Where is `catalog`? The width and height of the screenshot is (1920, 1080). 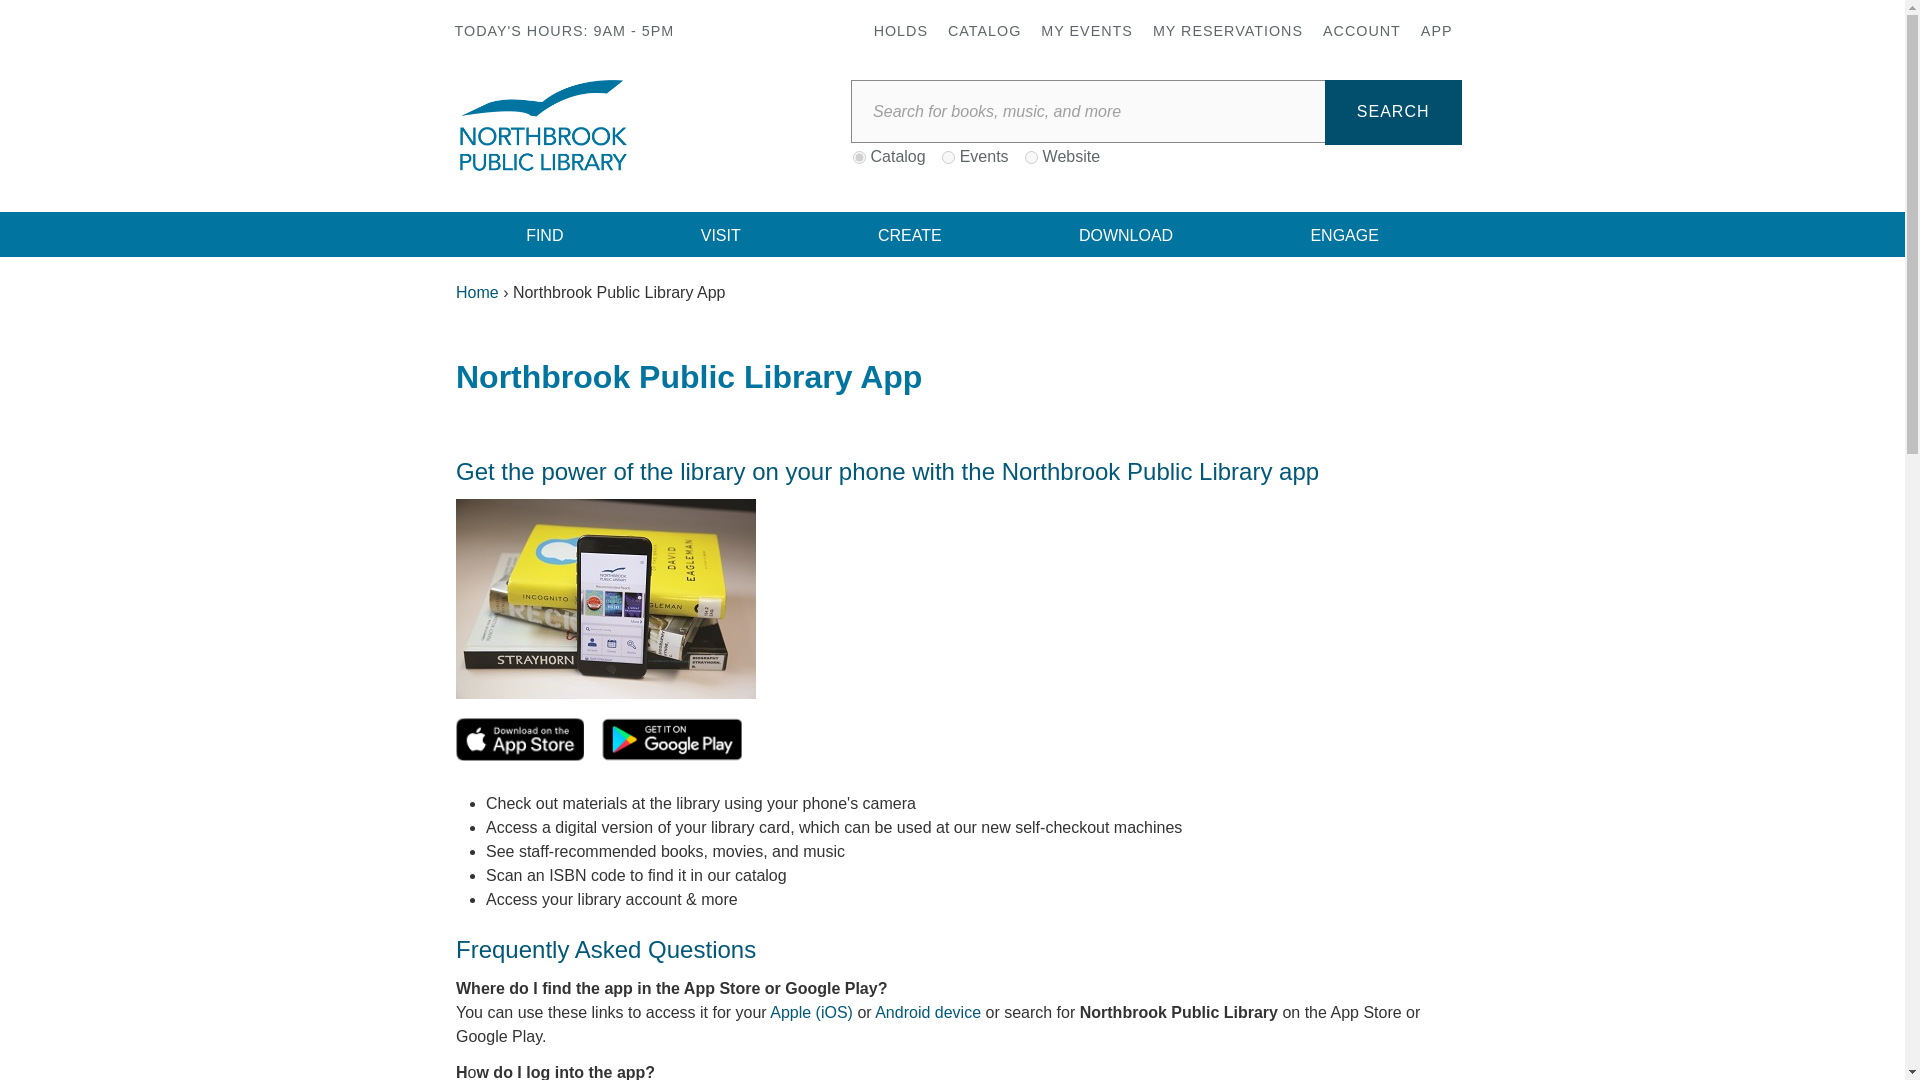
catalog is located at coordinates (858, 158).